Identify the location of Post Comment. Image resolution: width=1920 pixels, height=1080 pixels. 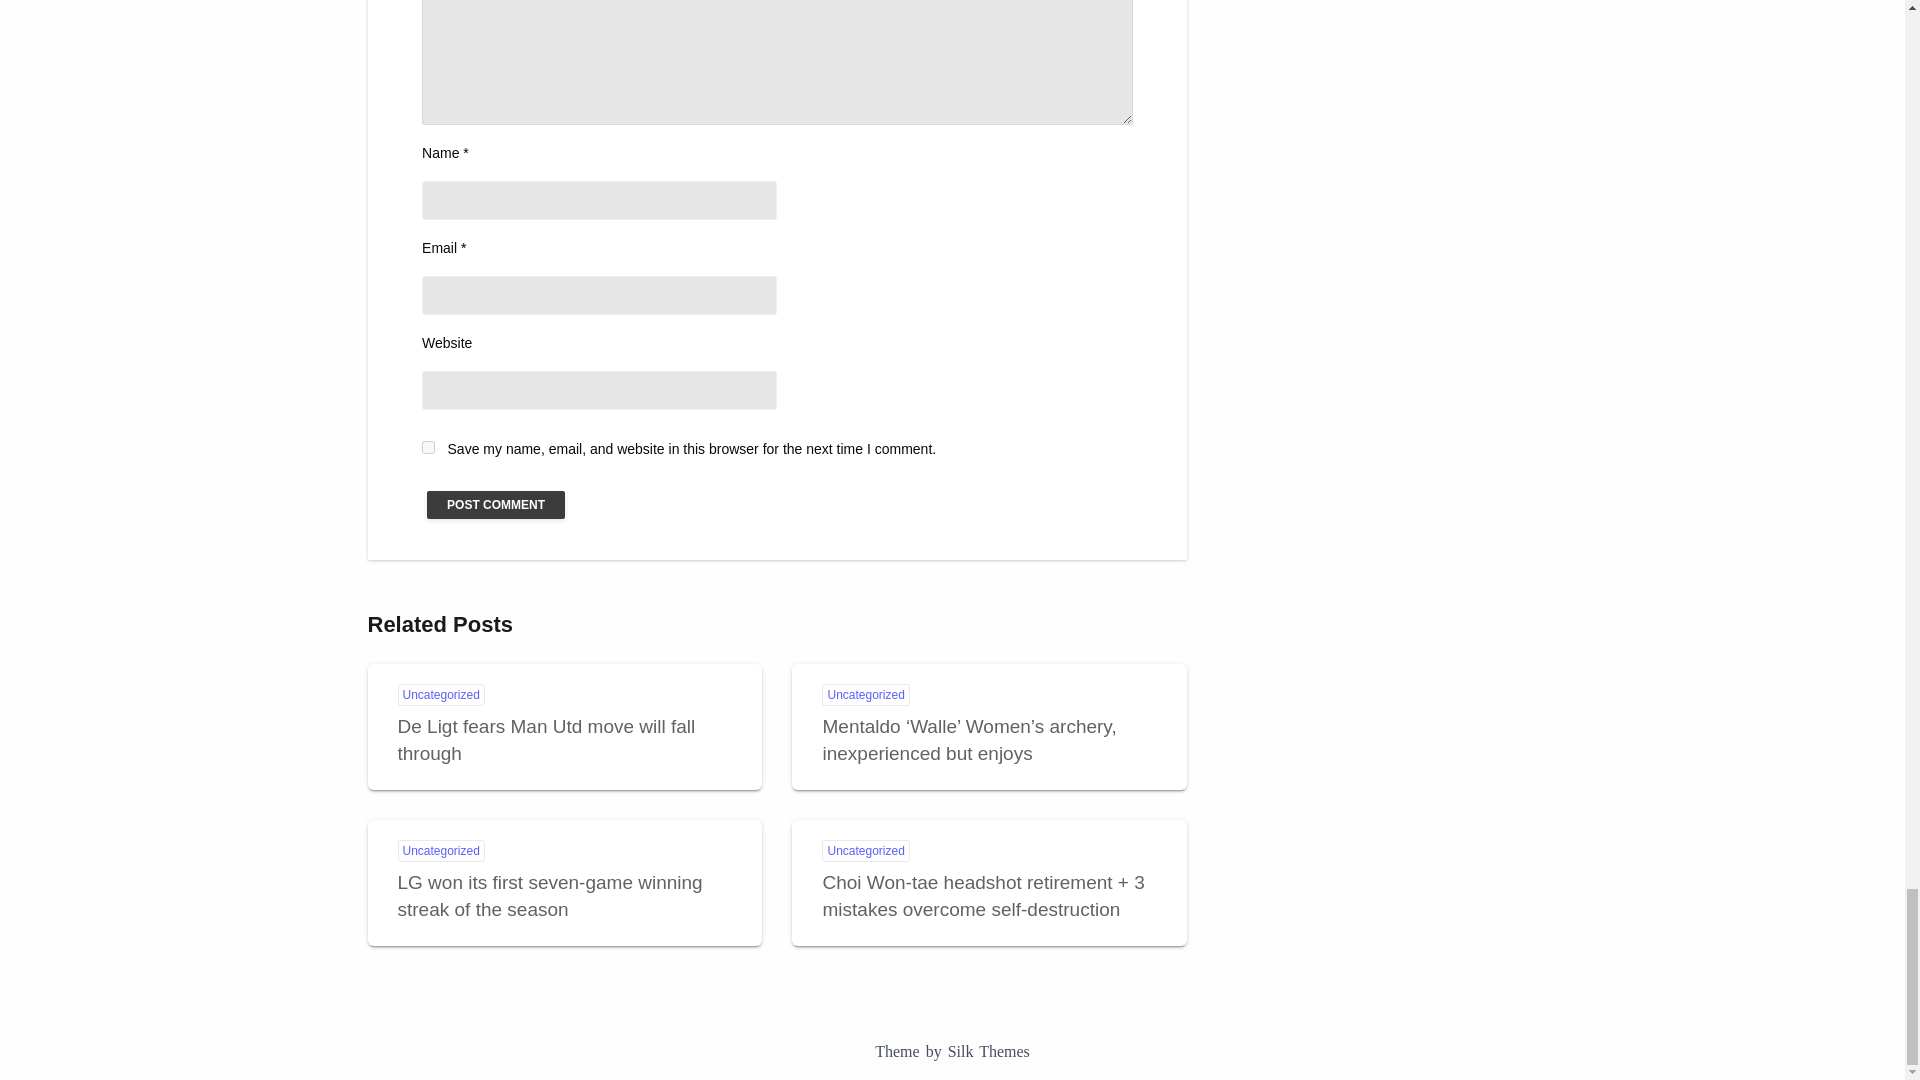
(495, 505).